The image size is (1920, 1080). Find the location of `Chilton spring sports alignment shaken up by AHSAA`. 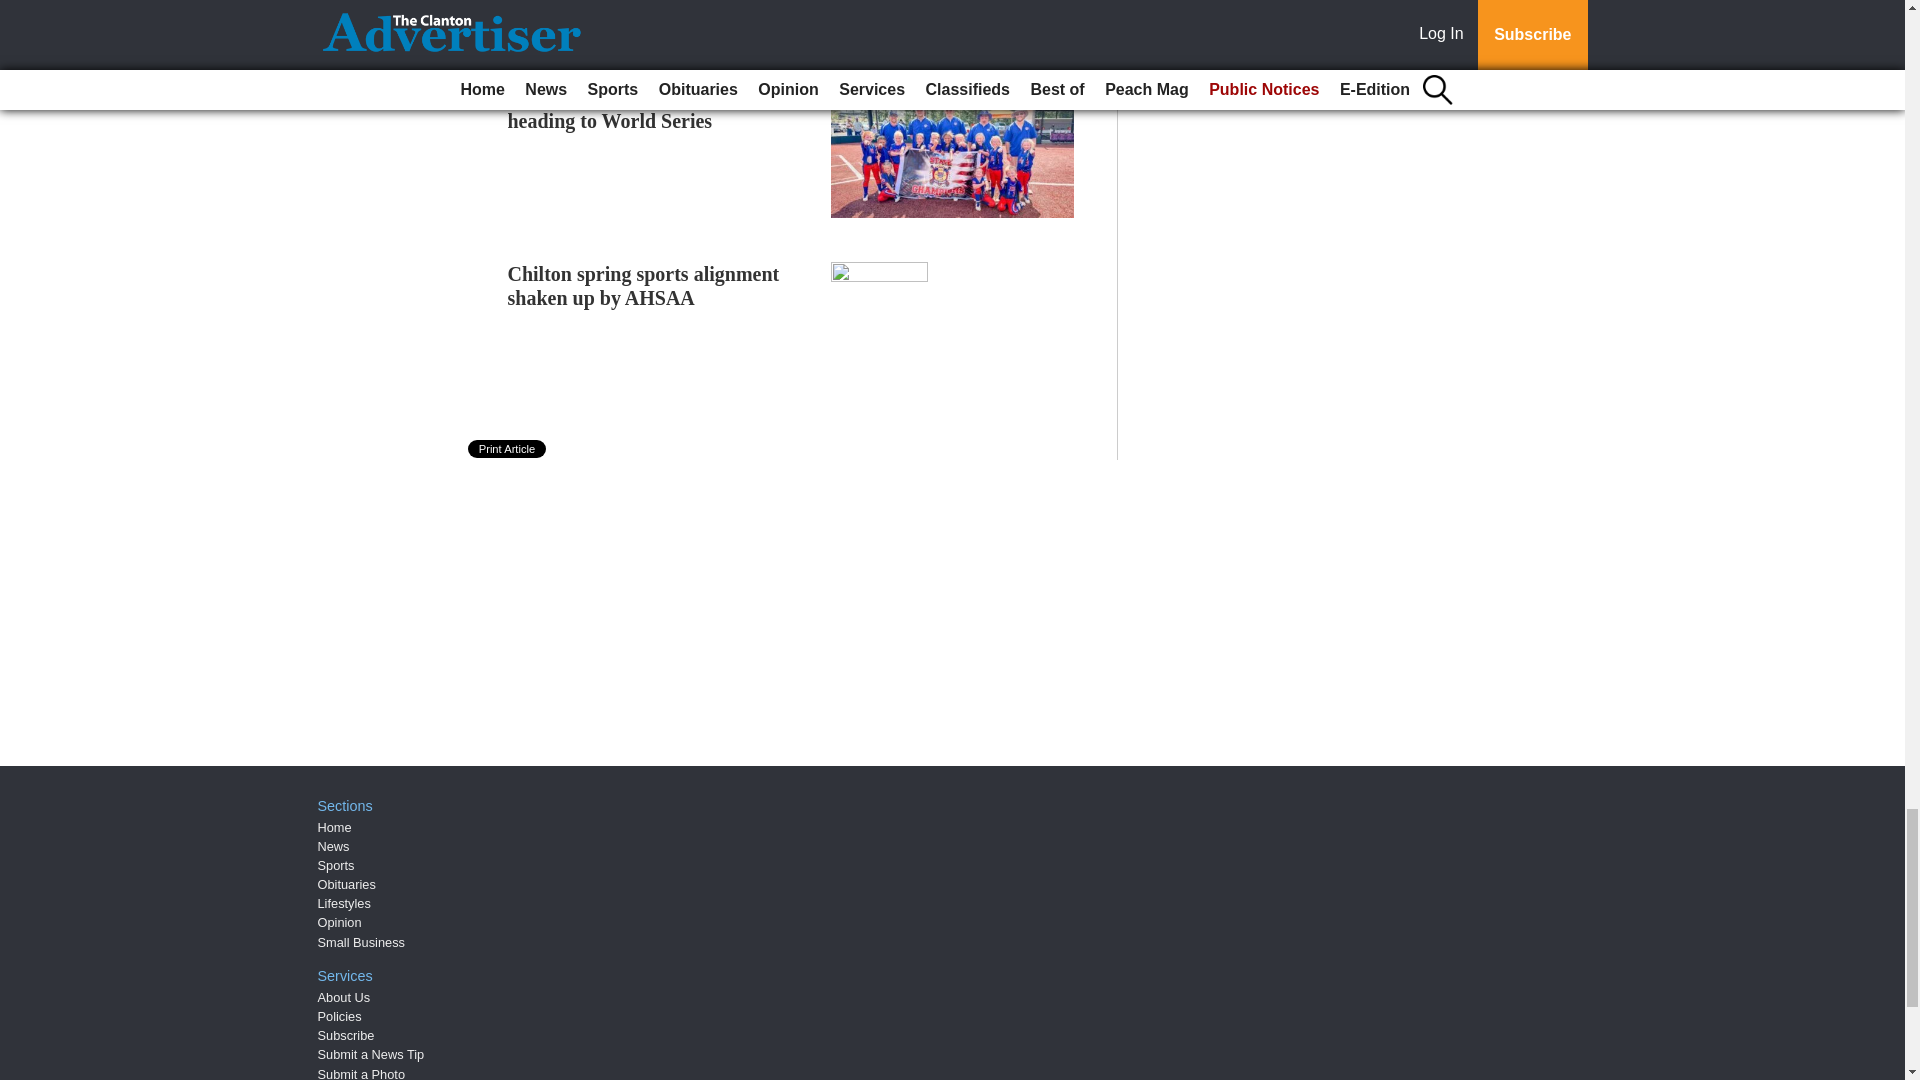

Chilton spring sports alignment shaken up by AHSAA is located at coordinates (644, 286).